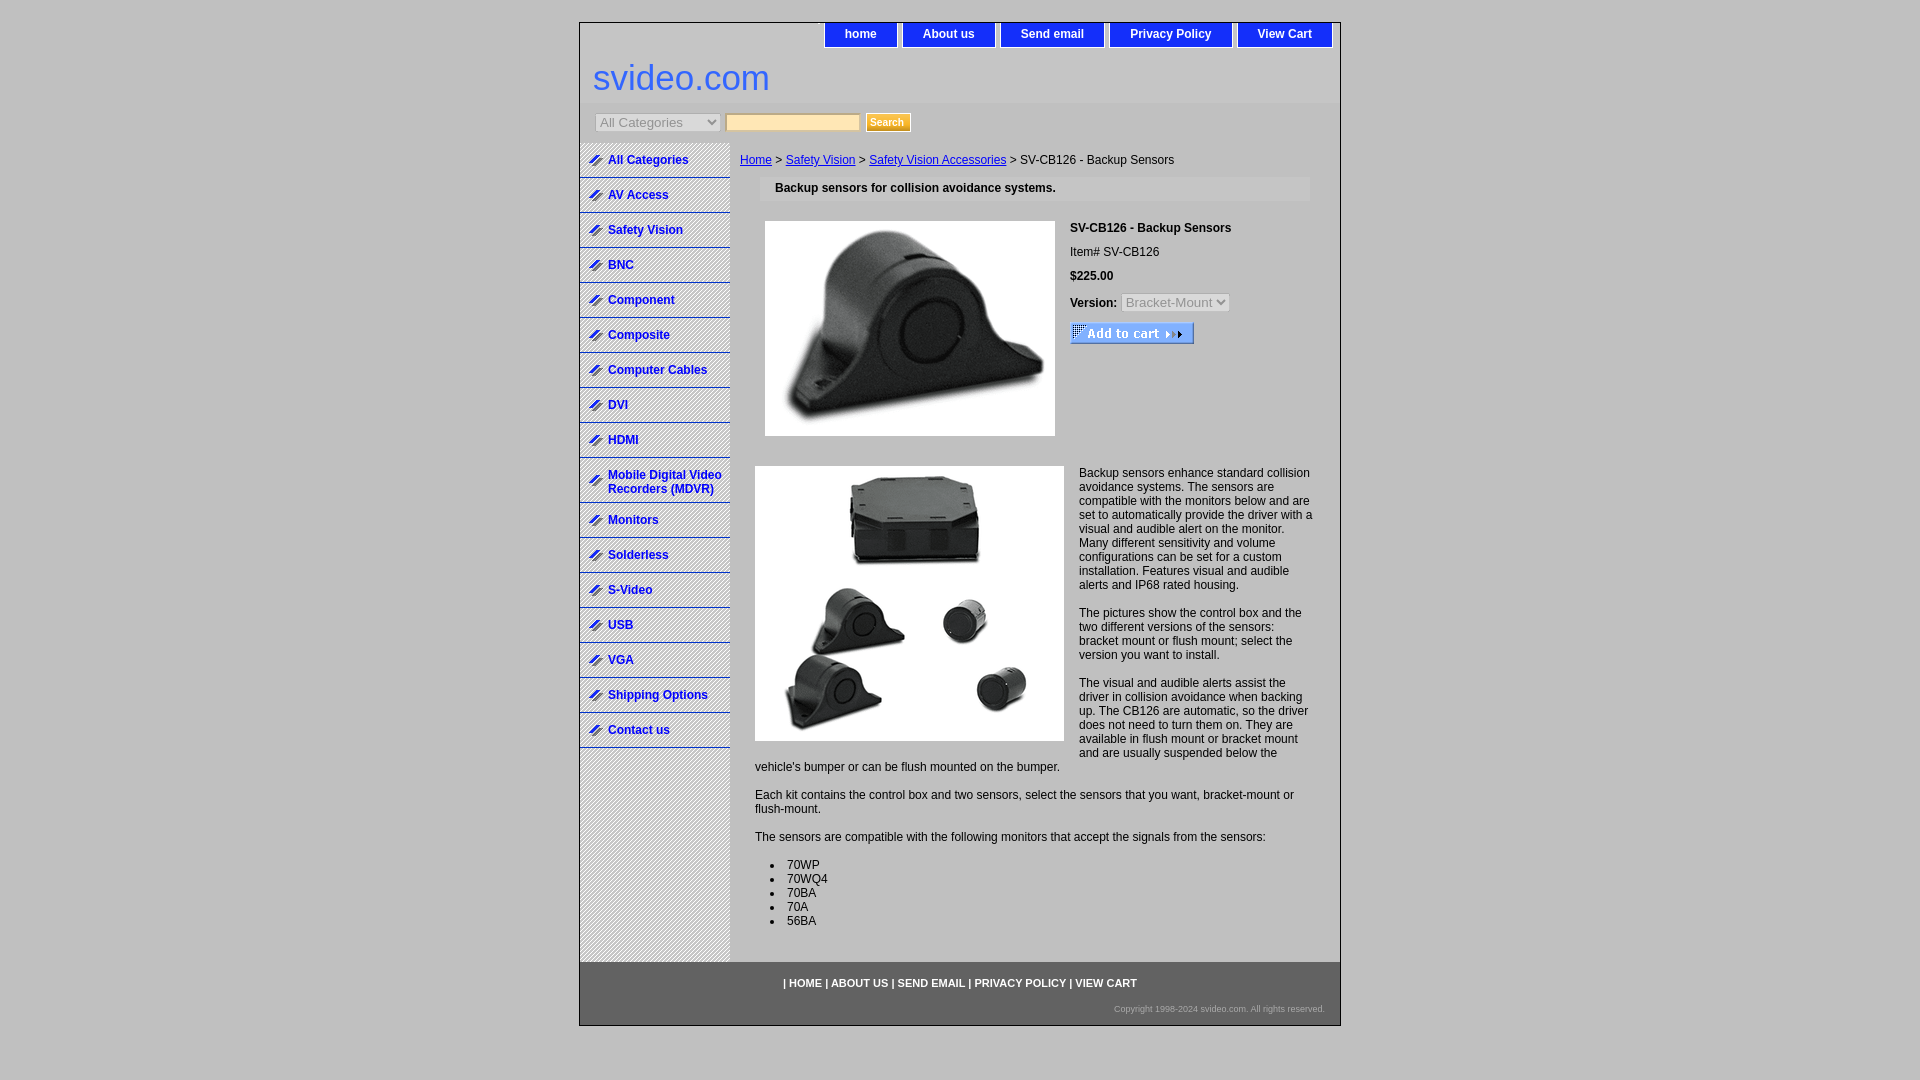  I want to click on VGA, so click(654, 660).